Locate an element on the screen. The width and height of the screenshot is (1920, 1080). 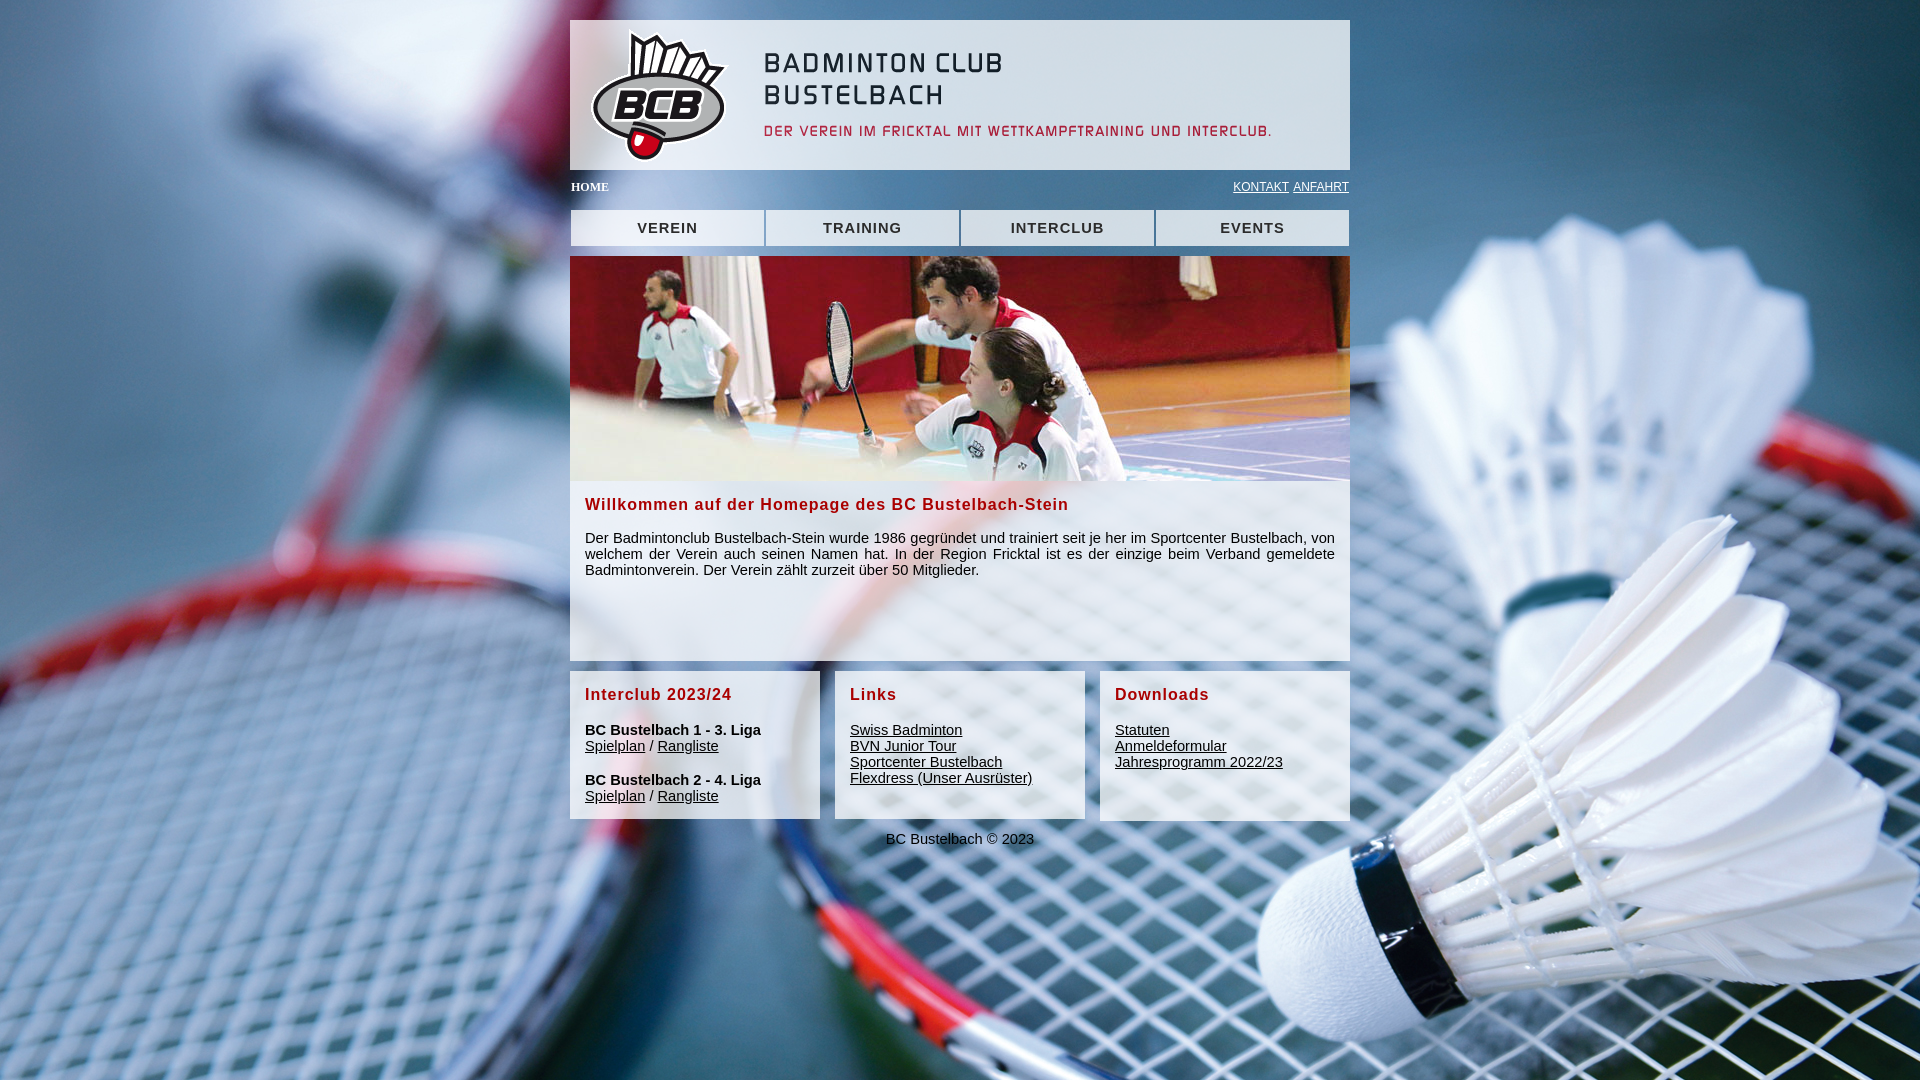
Spielplan is located at coordinates (615, 746).